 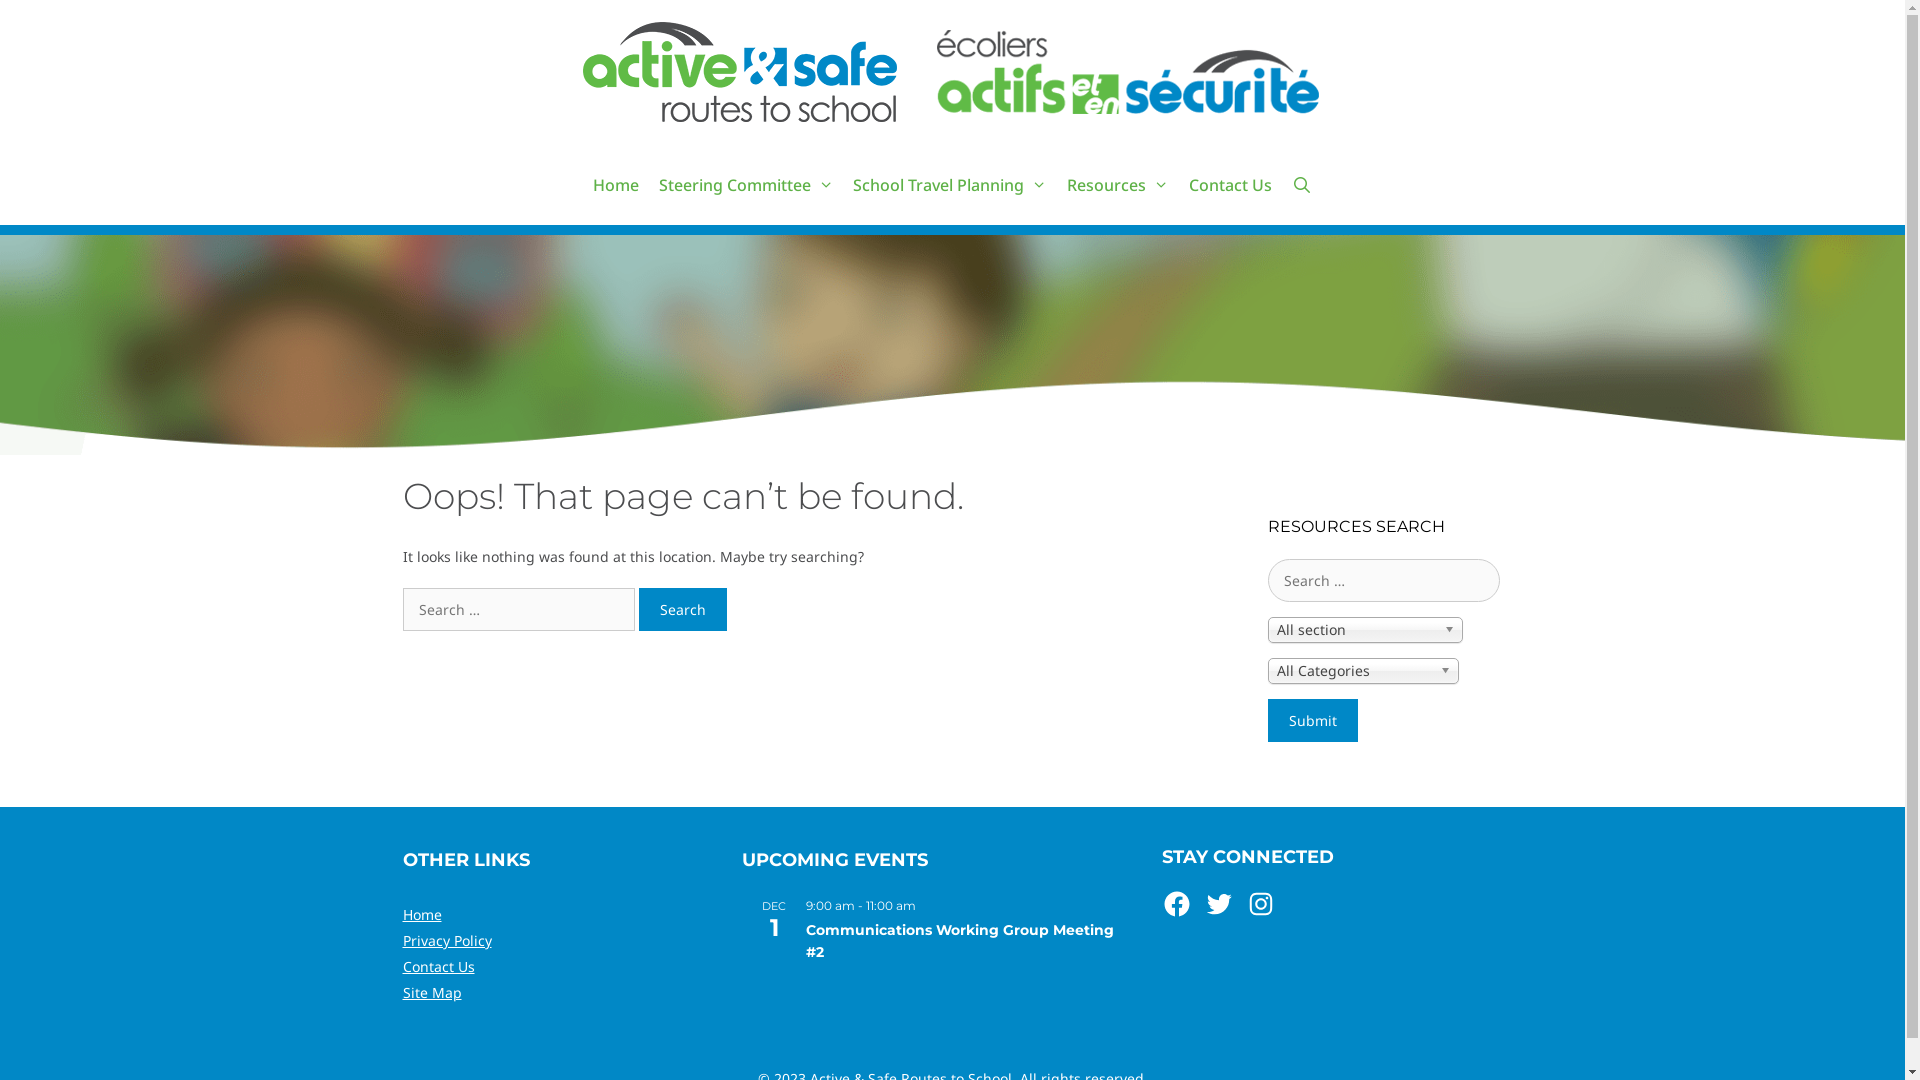 I want to click on Site Map, so click(x=432, y=992).